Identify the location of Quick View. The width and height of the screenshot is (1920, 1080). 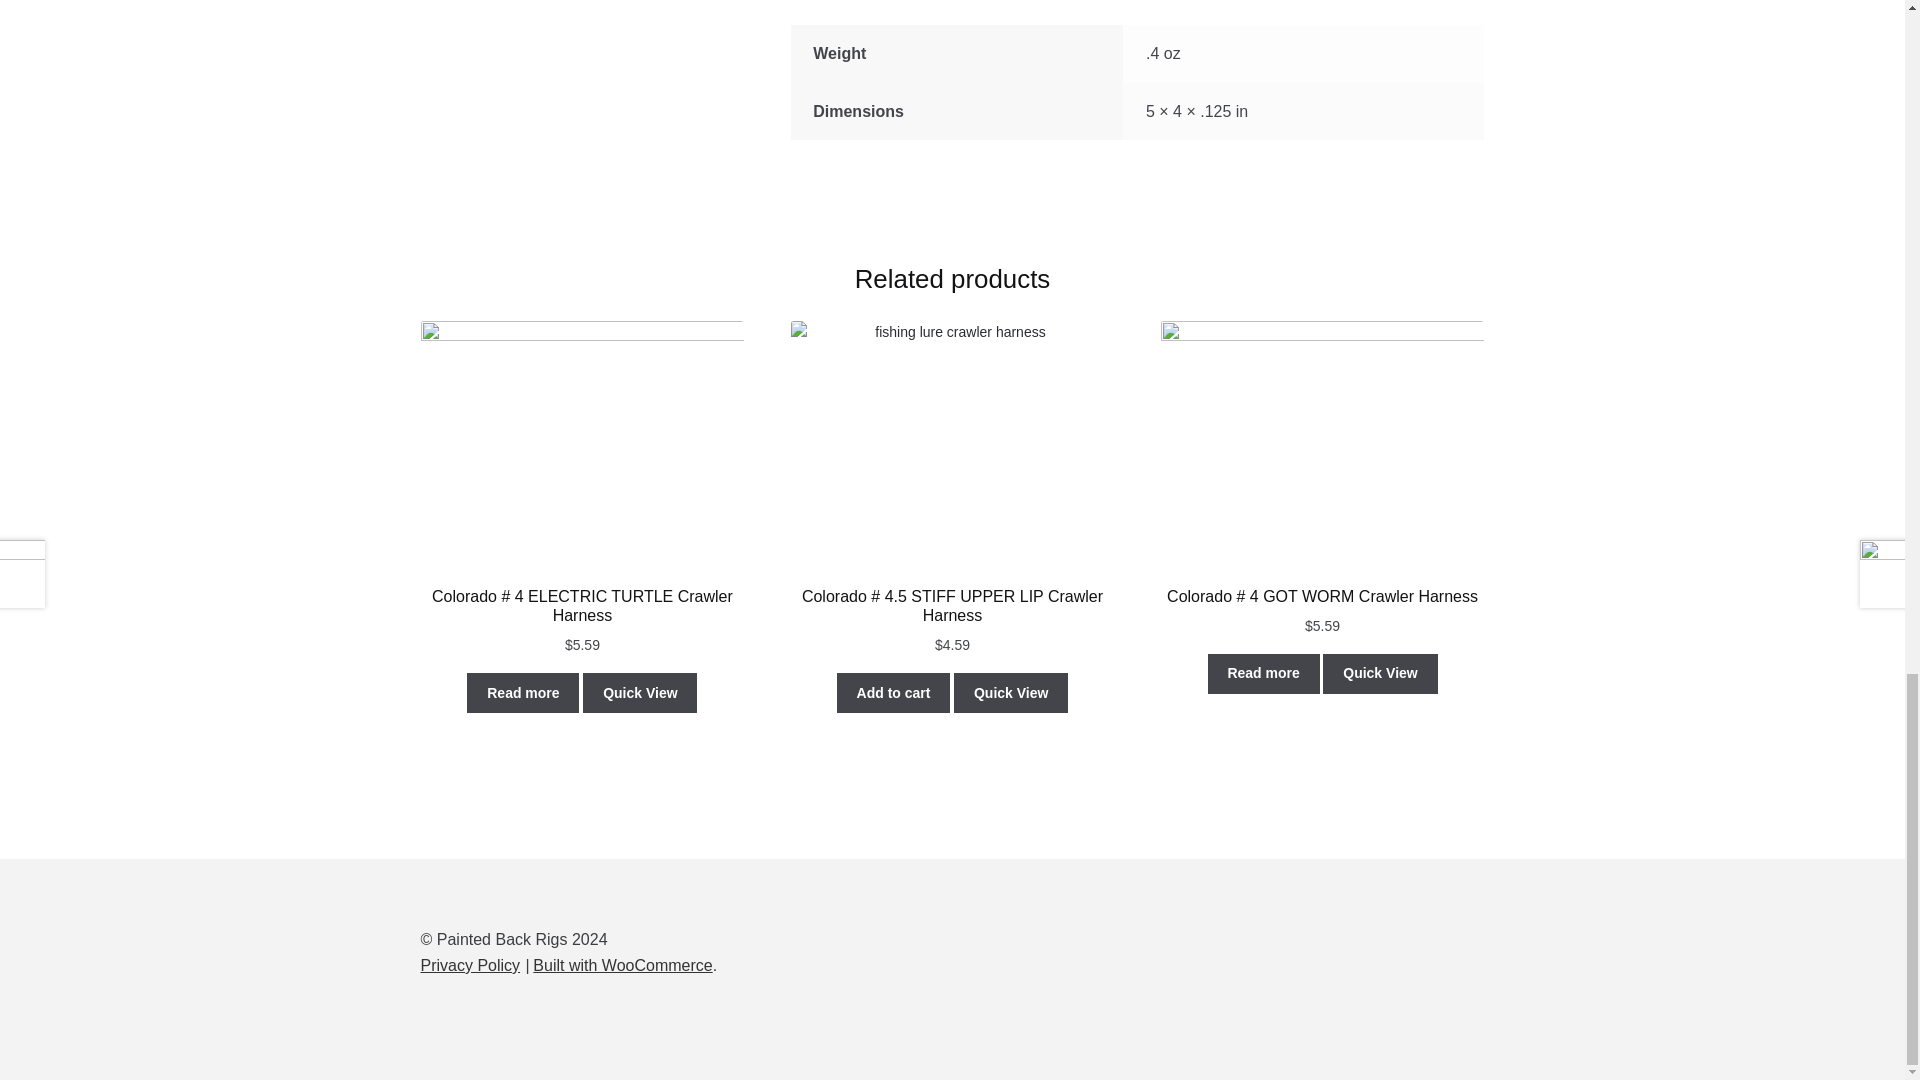
(1010, 692).